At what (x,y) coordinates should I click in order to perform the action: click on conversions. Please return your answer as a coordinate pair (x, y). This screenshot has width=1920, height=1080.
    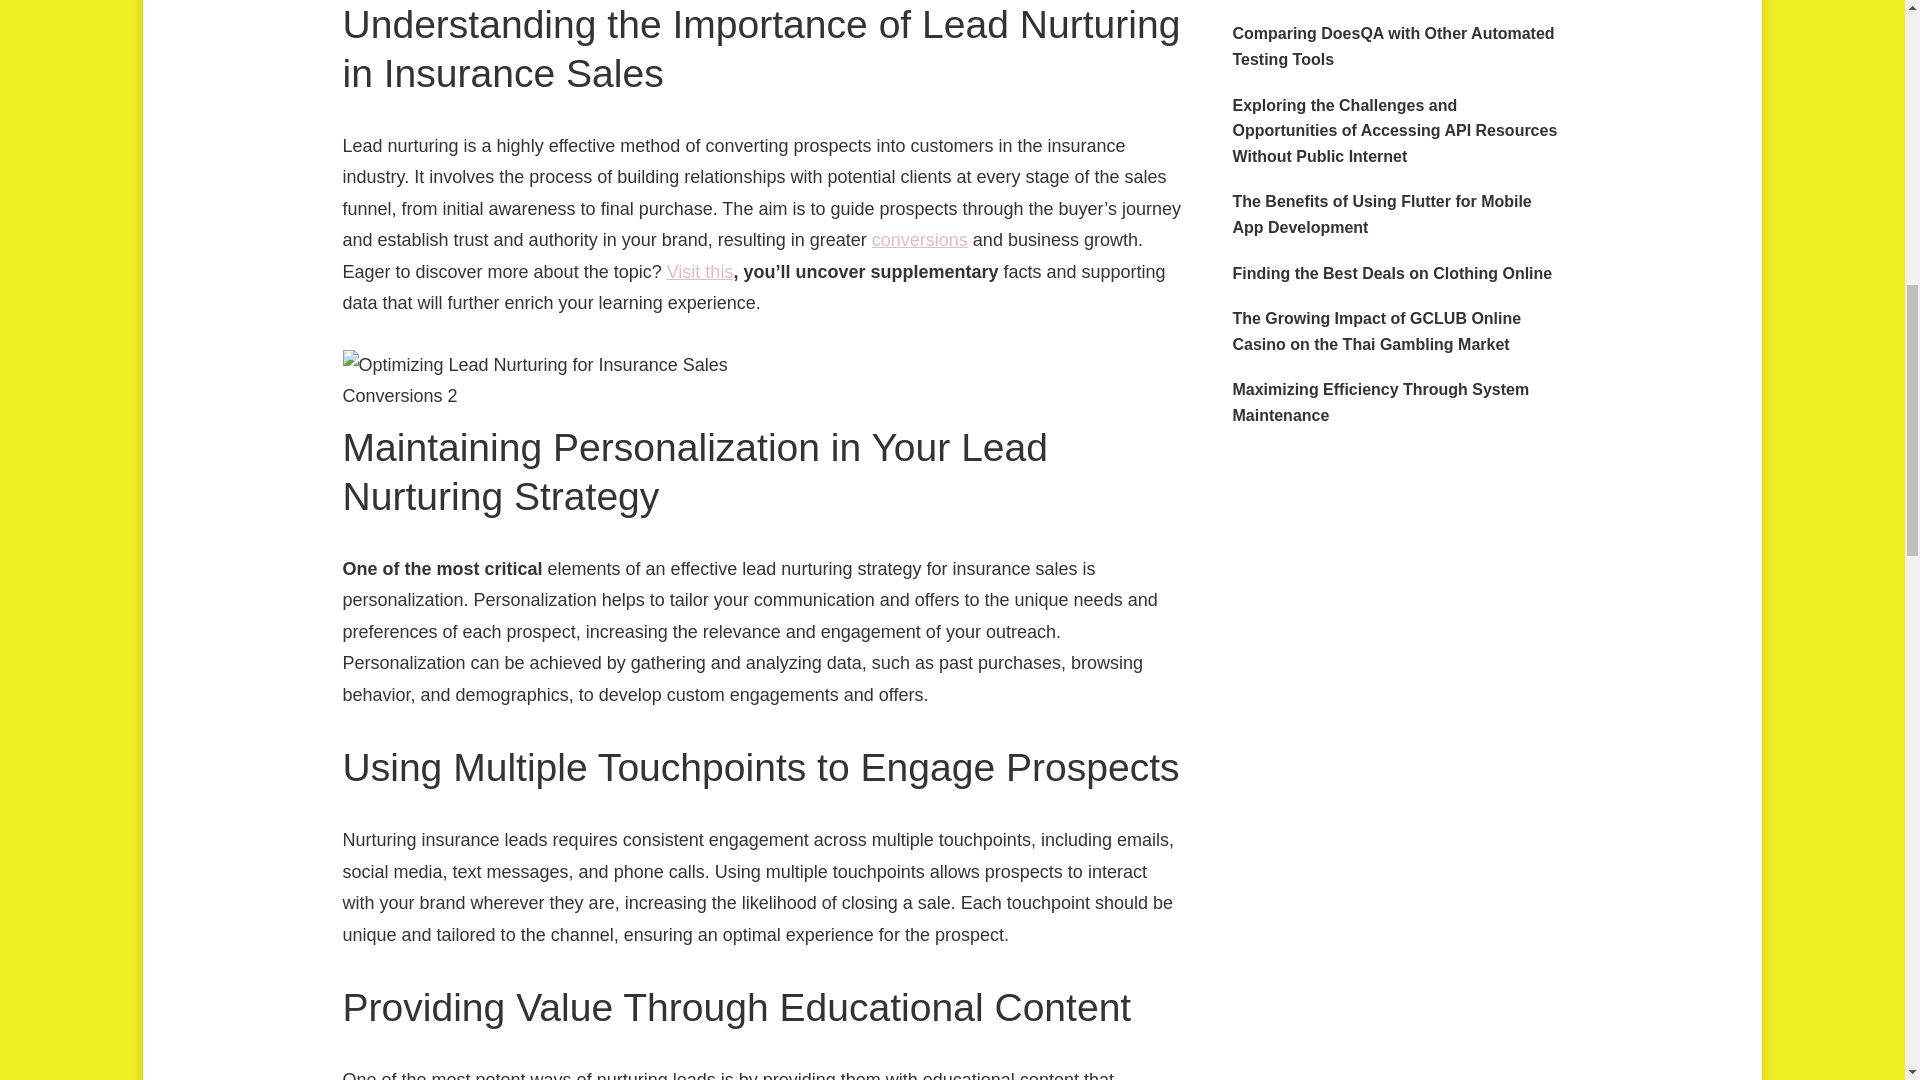
    Looking at the image, I should click on (919, 240).